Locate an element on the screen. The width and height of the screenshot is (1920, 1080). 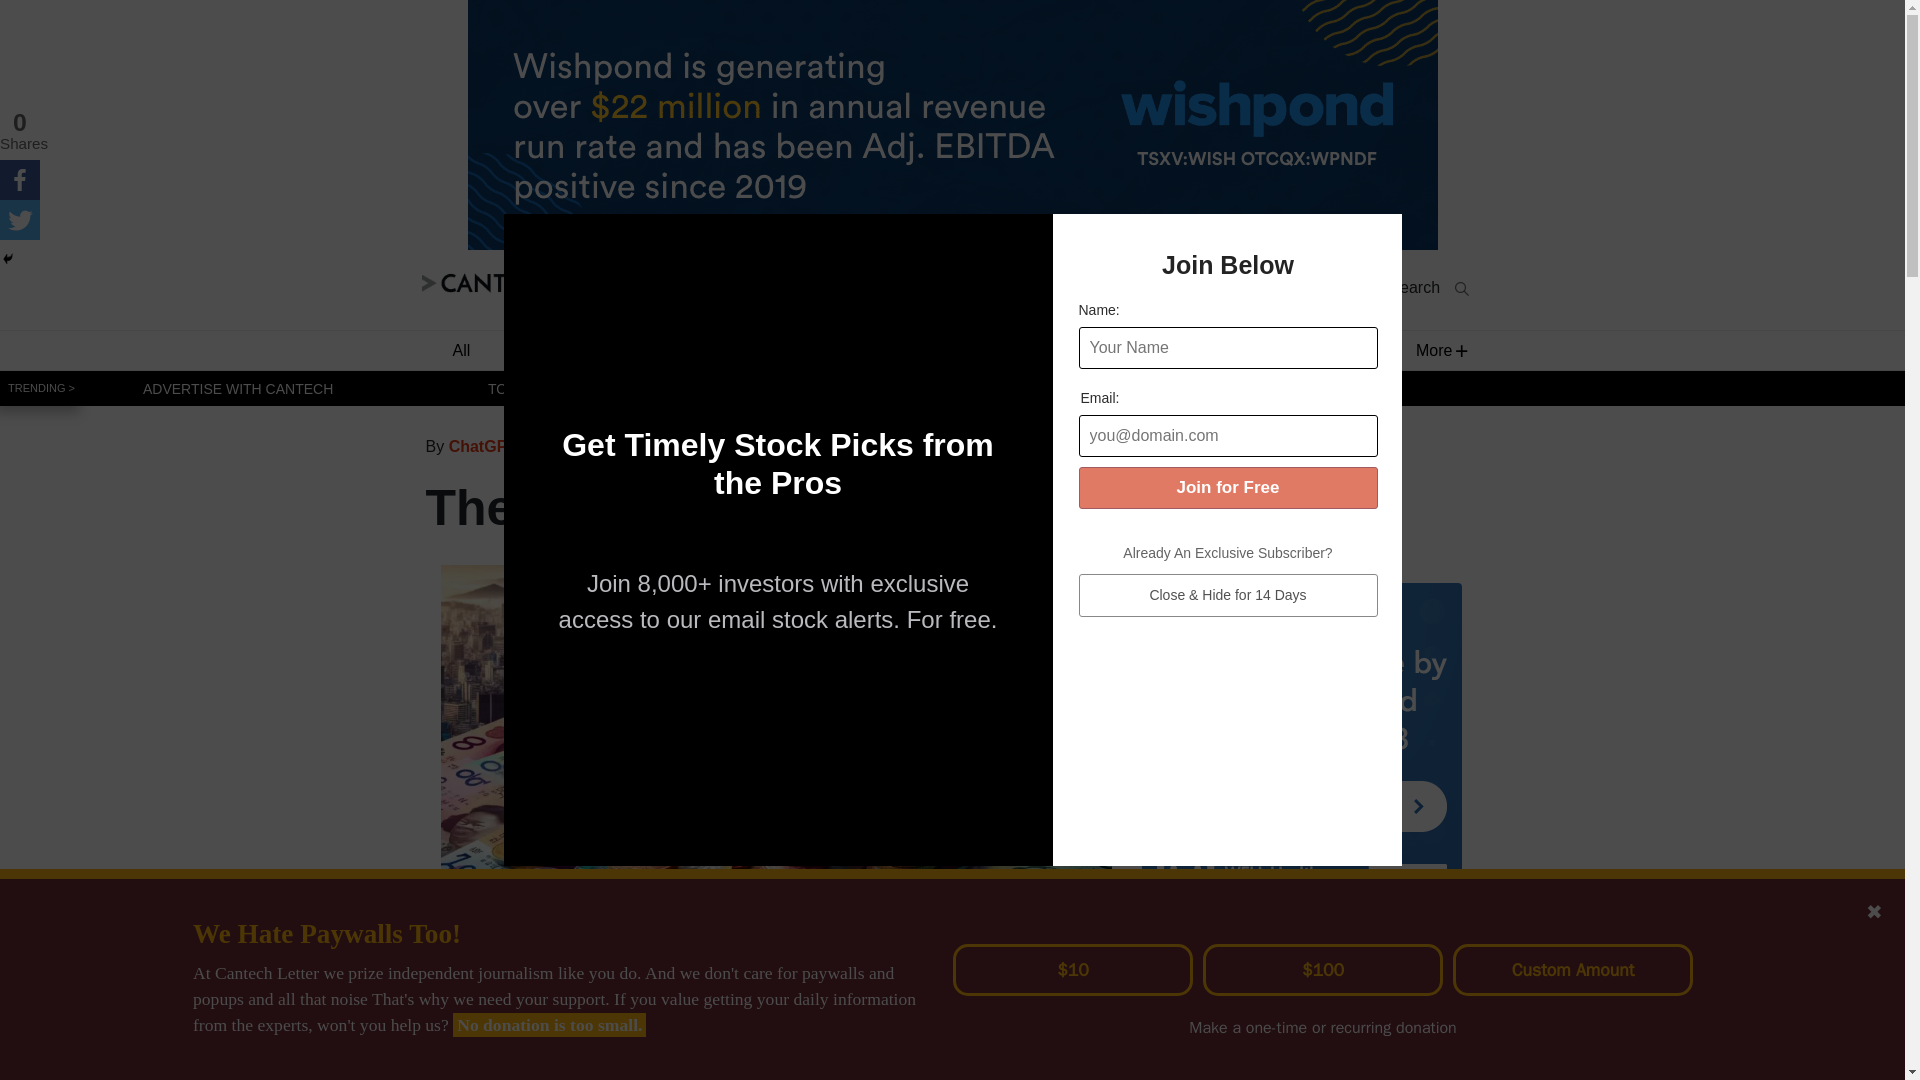
Search is located at coordinates (1428, 288).